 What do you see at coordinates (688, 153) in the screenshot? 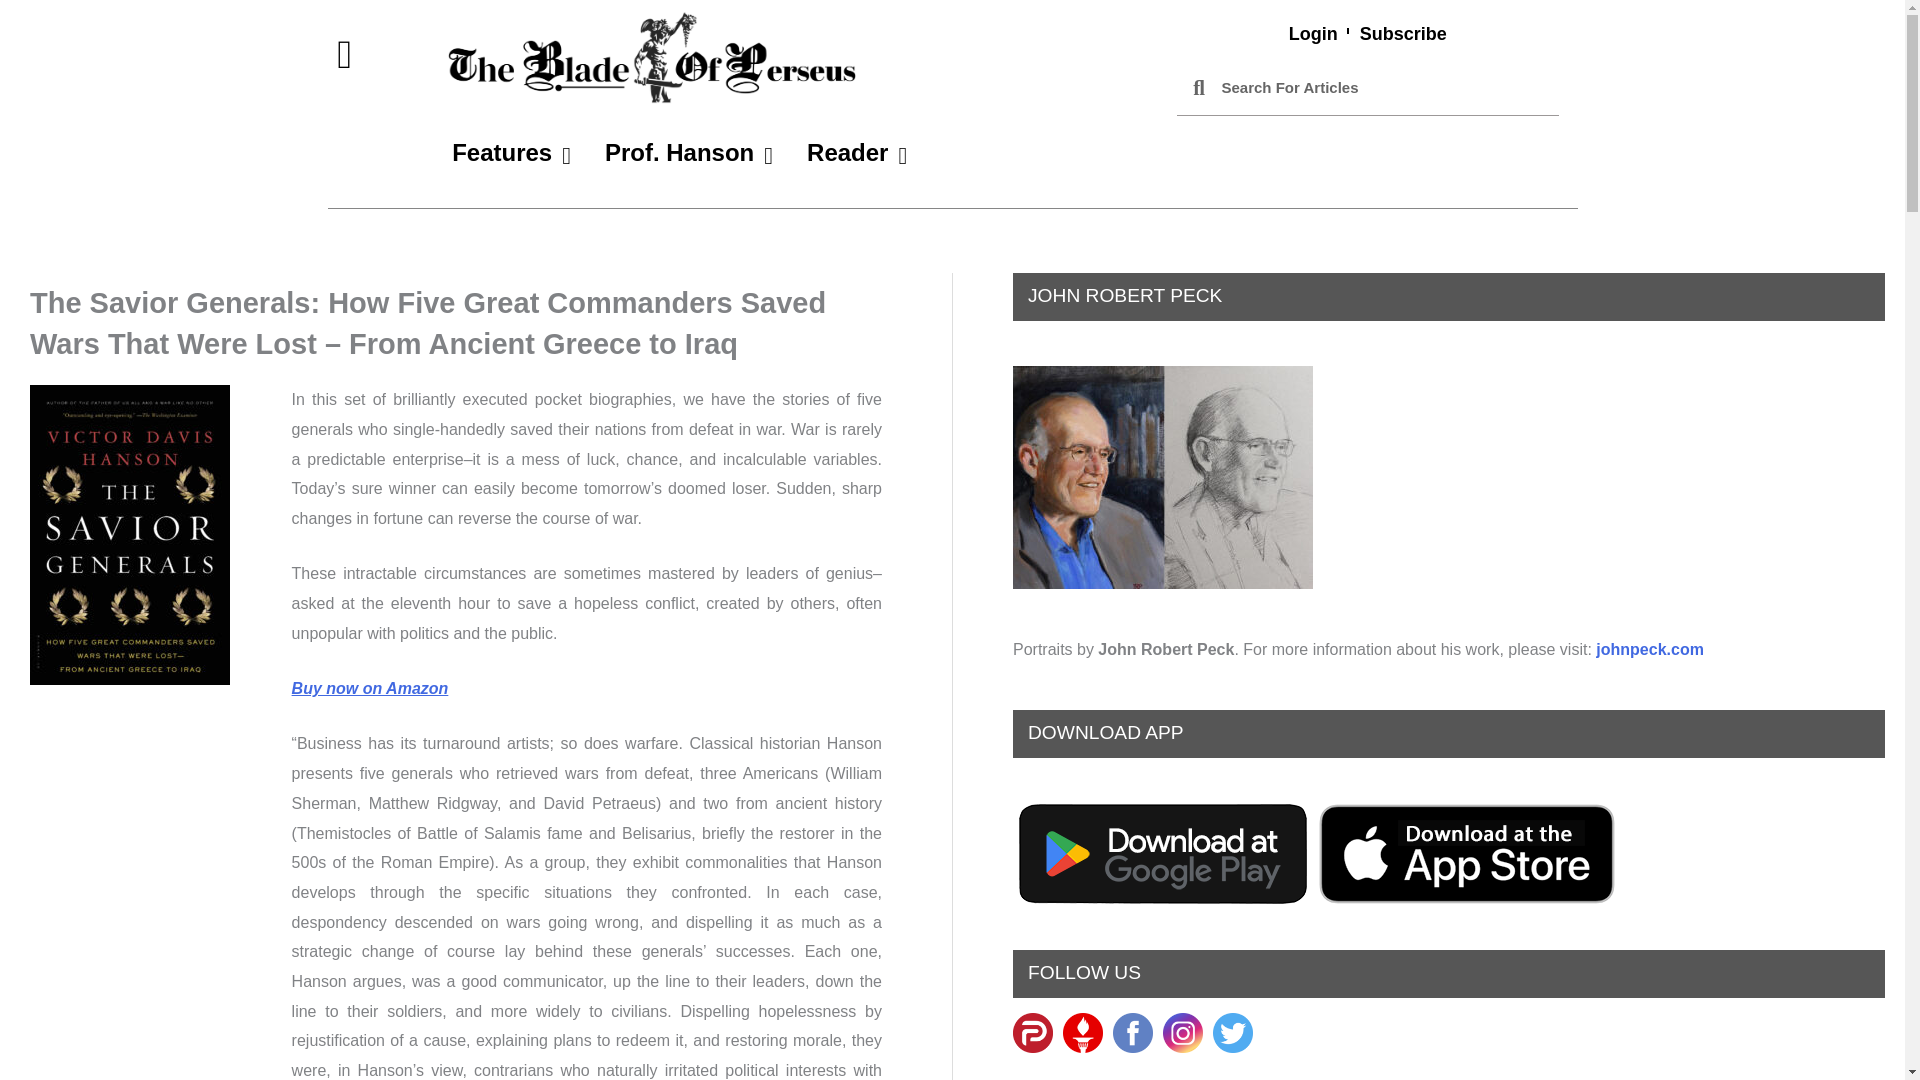
I see `Prof. Hanson` at bounding box center [688, 153].